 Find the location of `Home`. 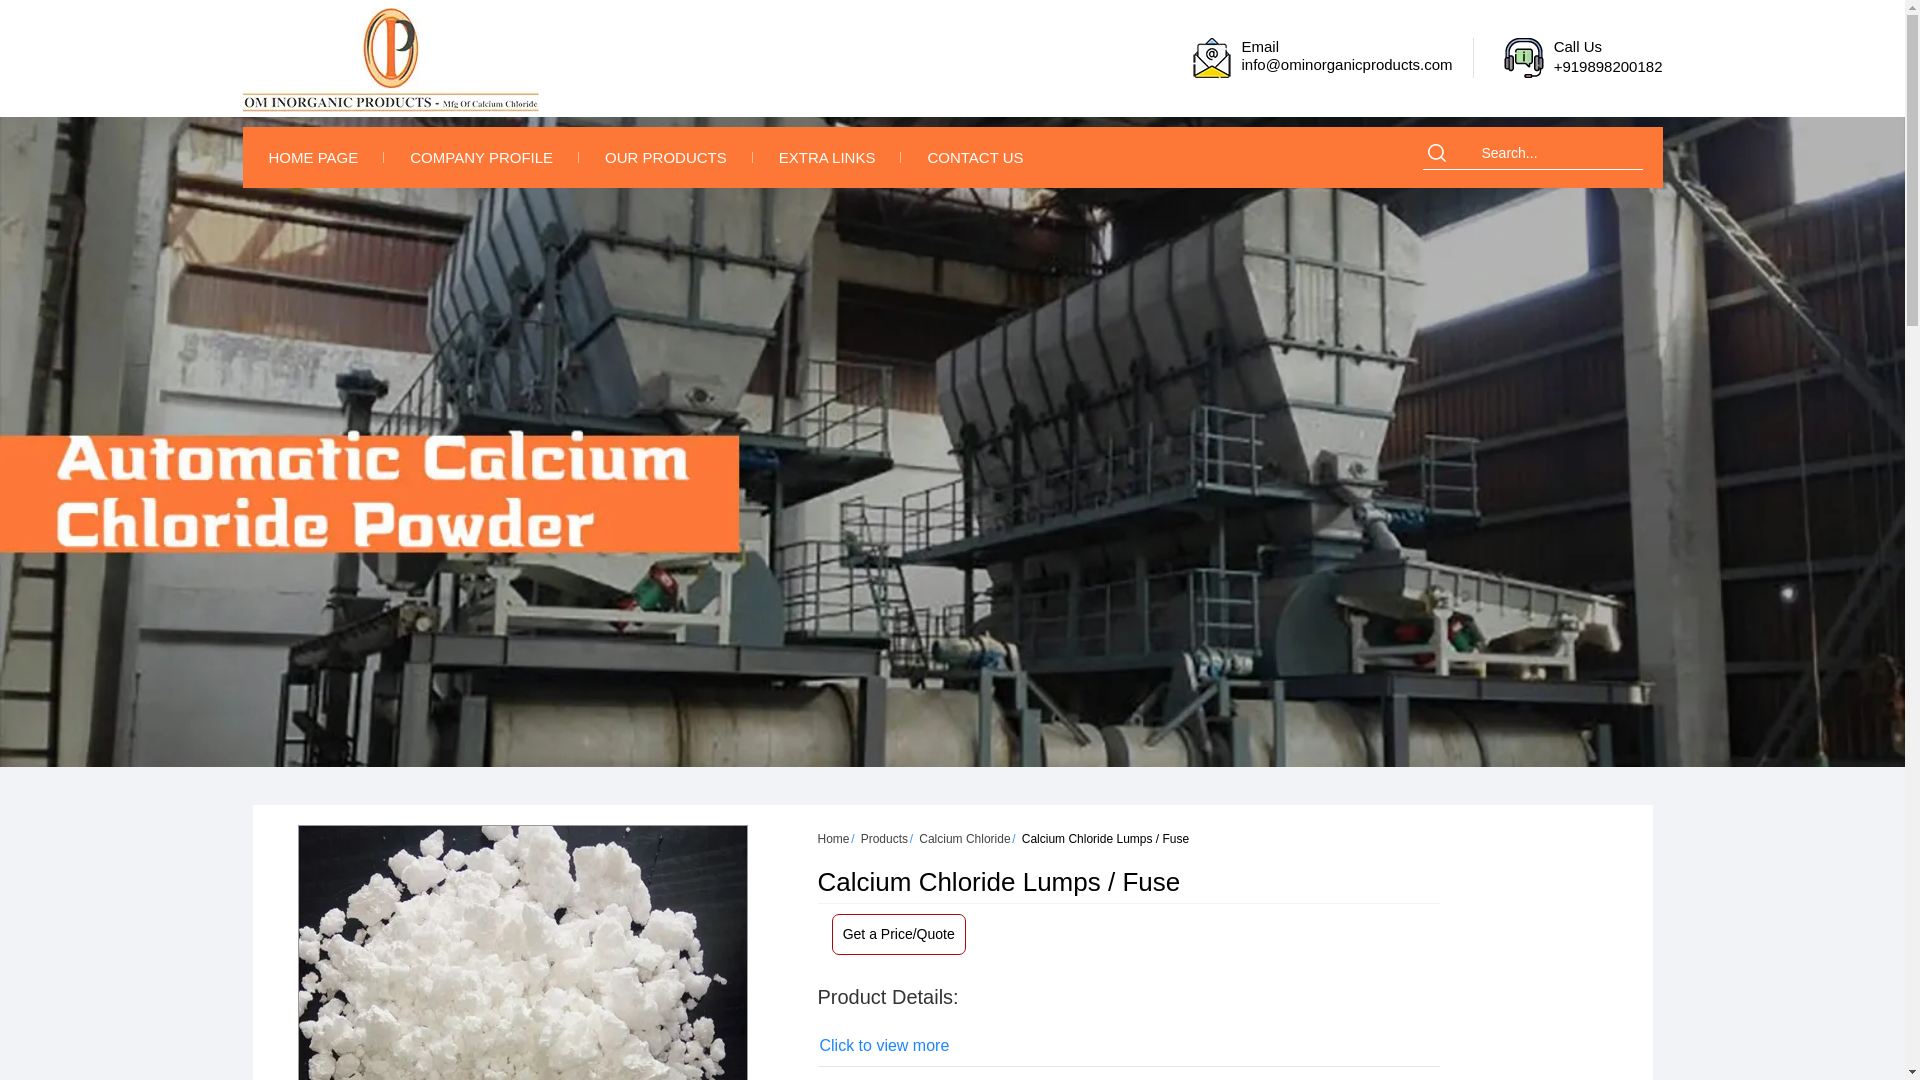

Home is located at coordinates (834, 838).